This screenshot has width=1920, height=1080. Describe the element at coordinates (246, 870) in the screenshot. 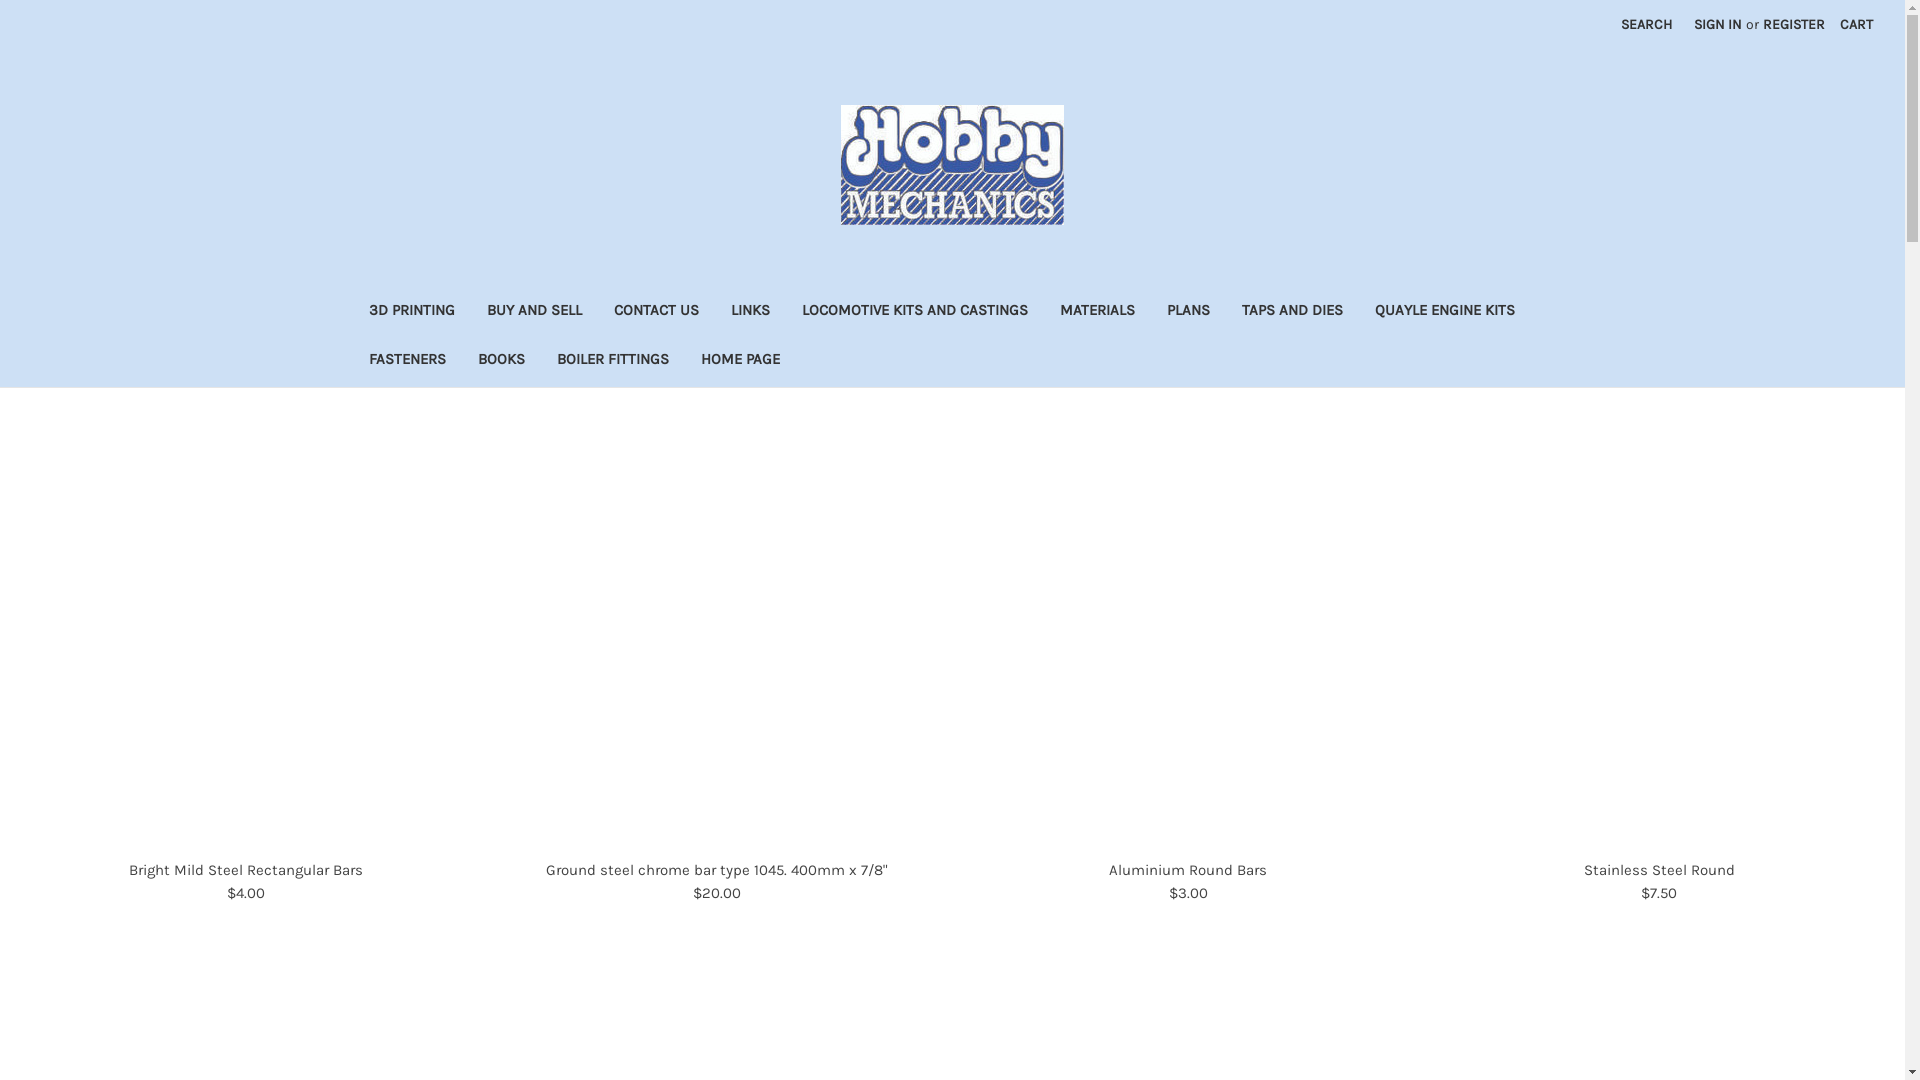

I see `Bright Mild Steel Rectangular Bars` at that location.